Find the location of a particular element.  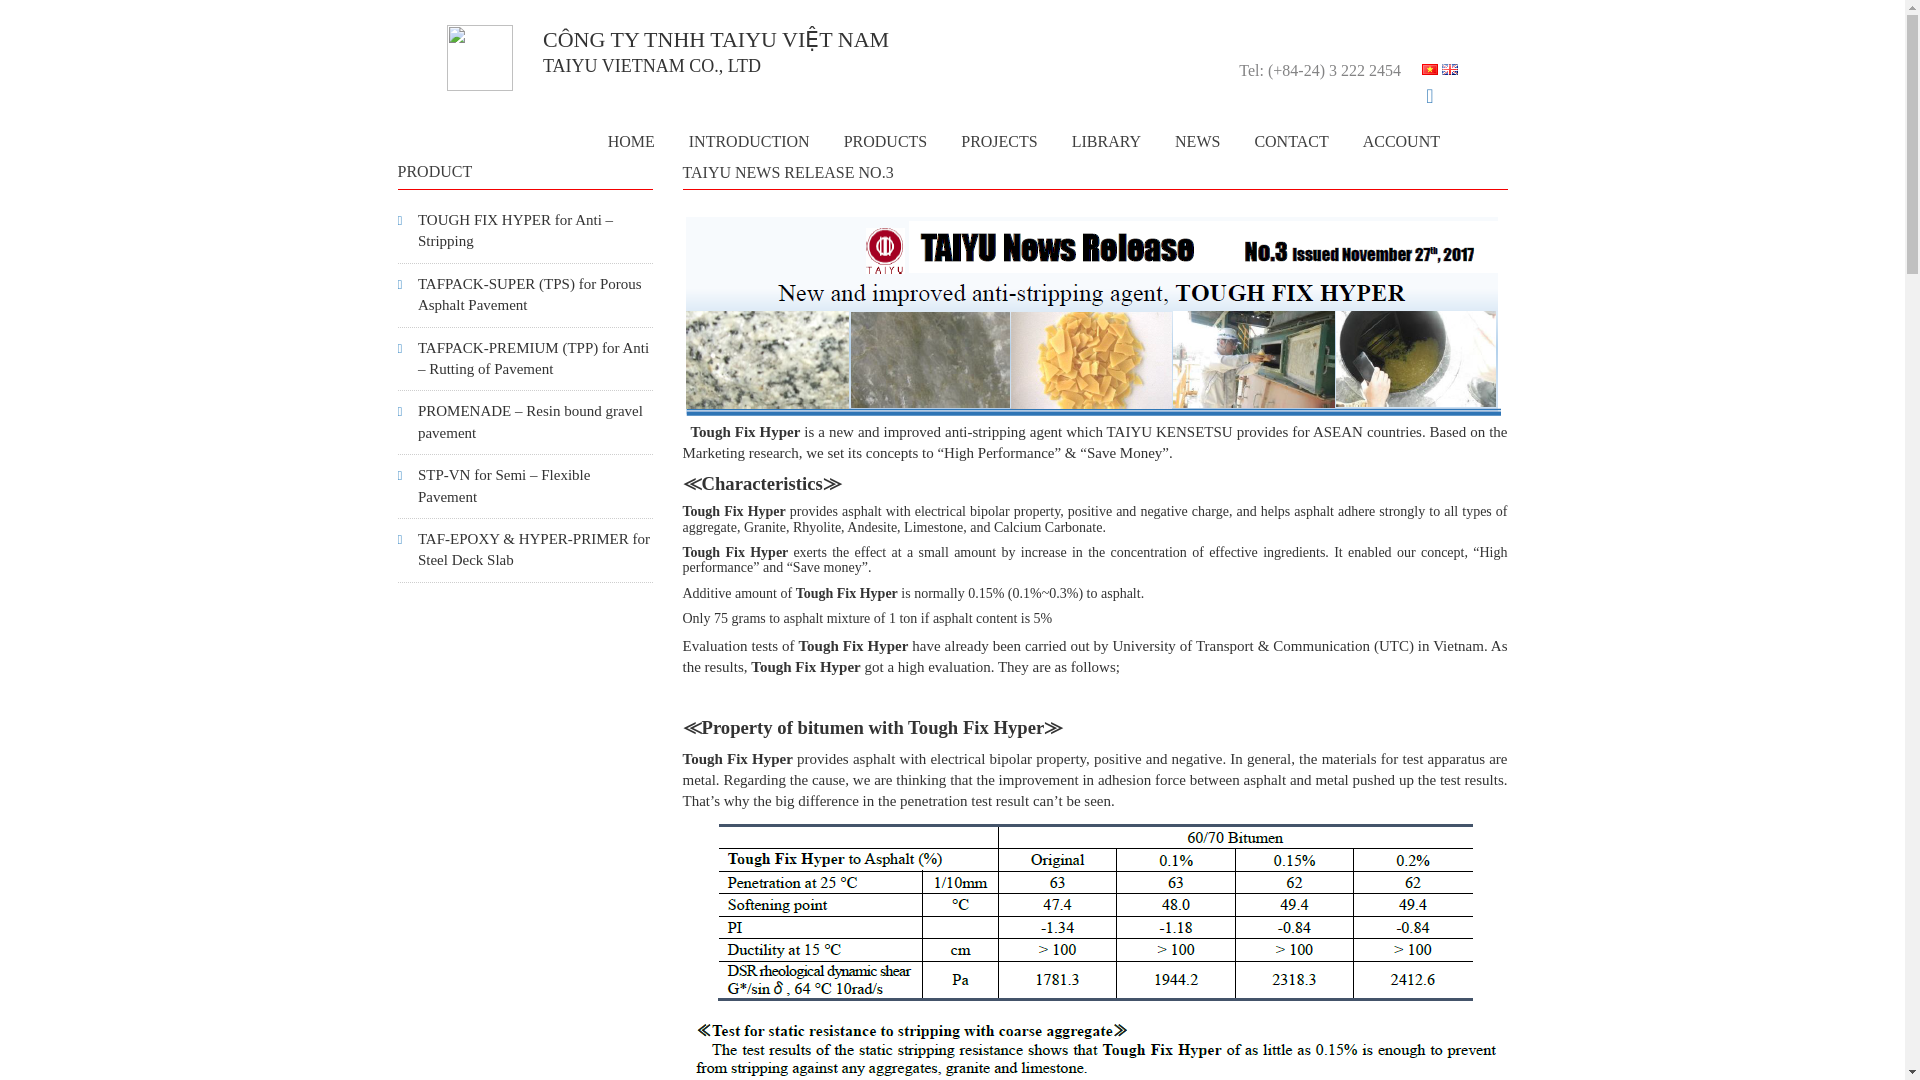

PROJECTS is located at coordinates (999, 142).